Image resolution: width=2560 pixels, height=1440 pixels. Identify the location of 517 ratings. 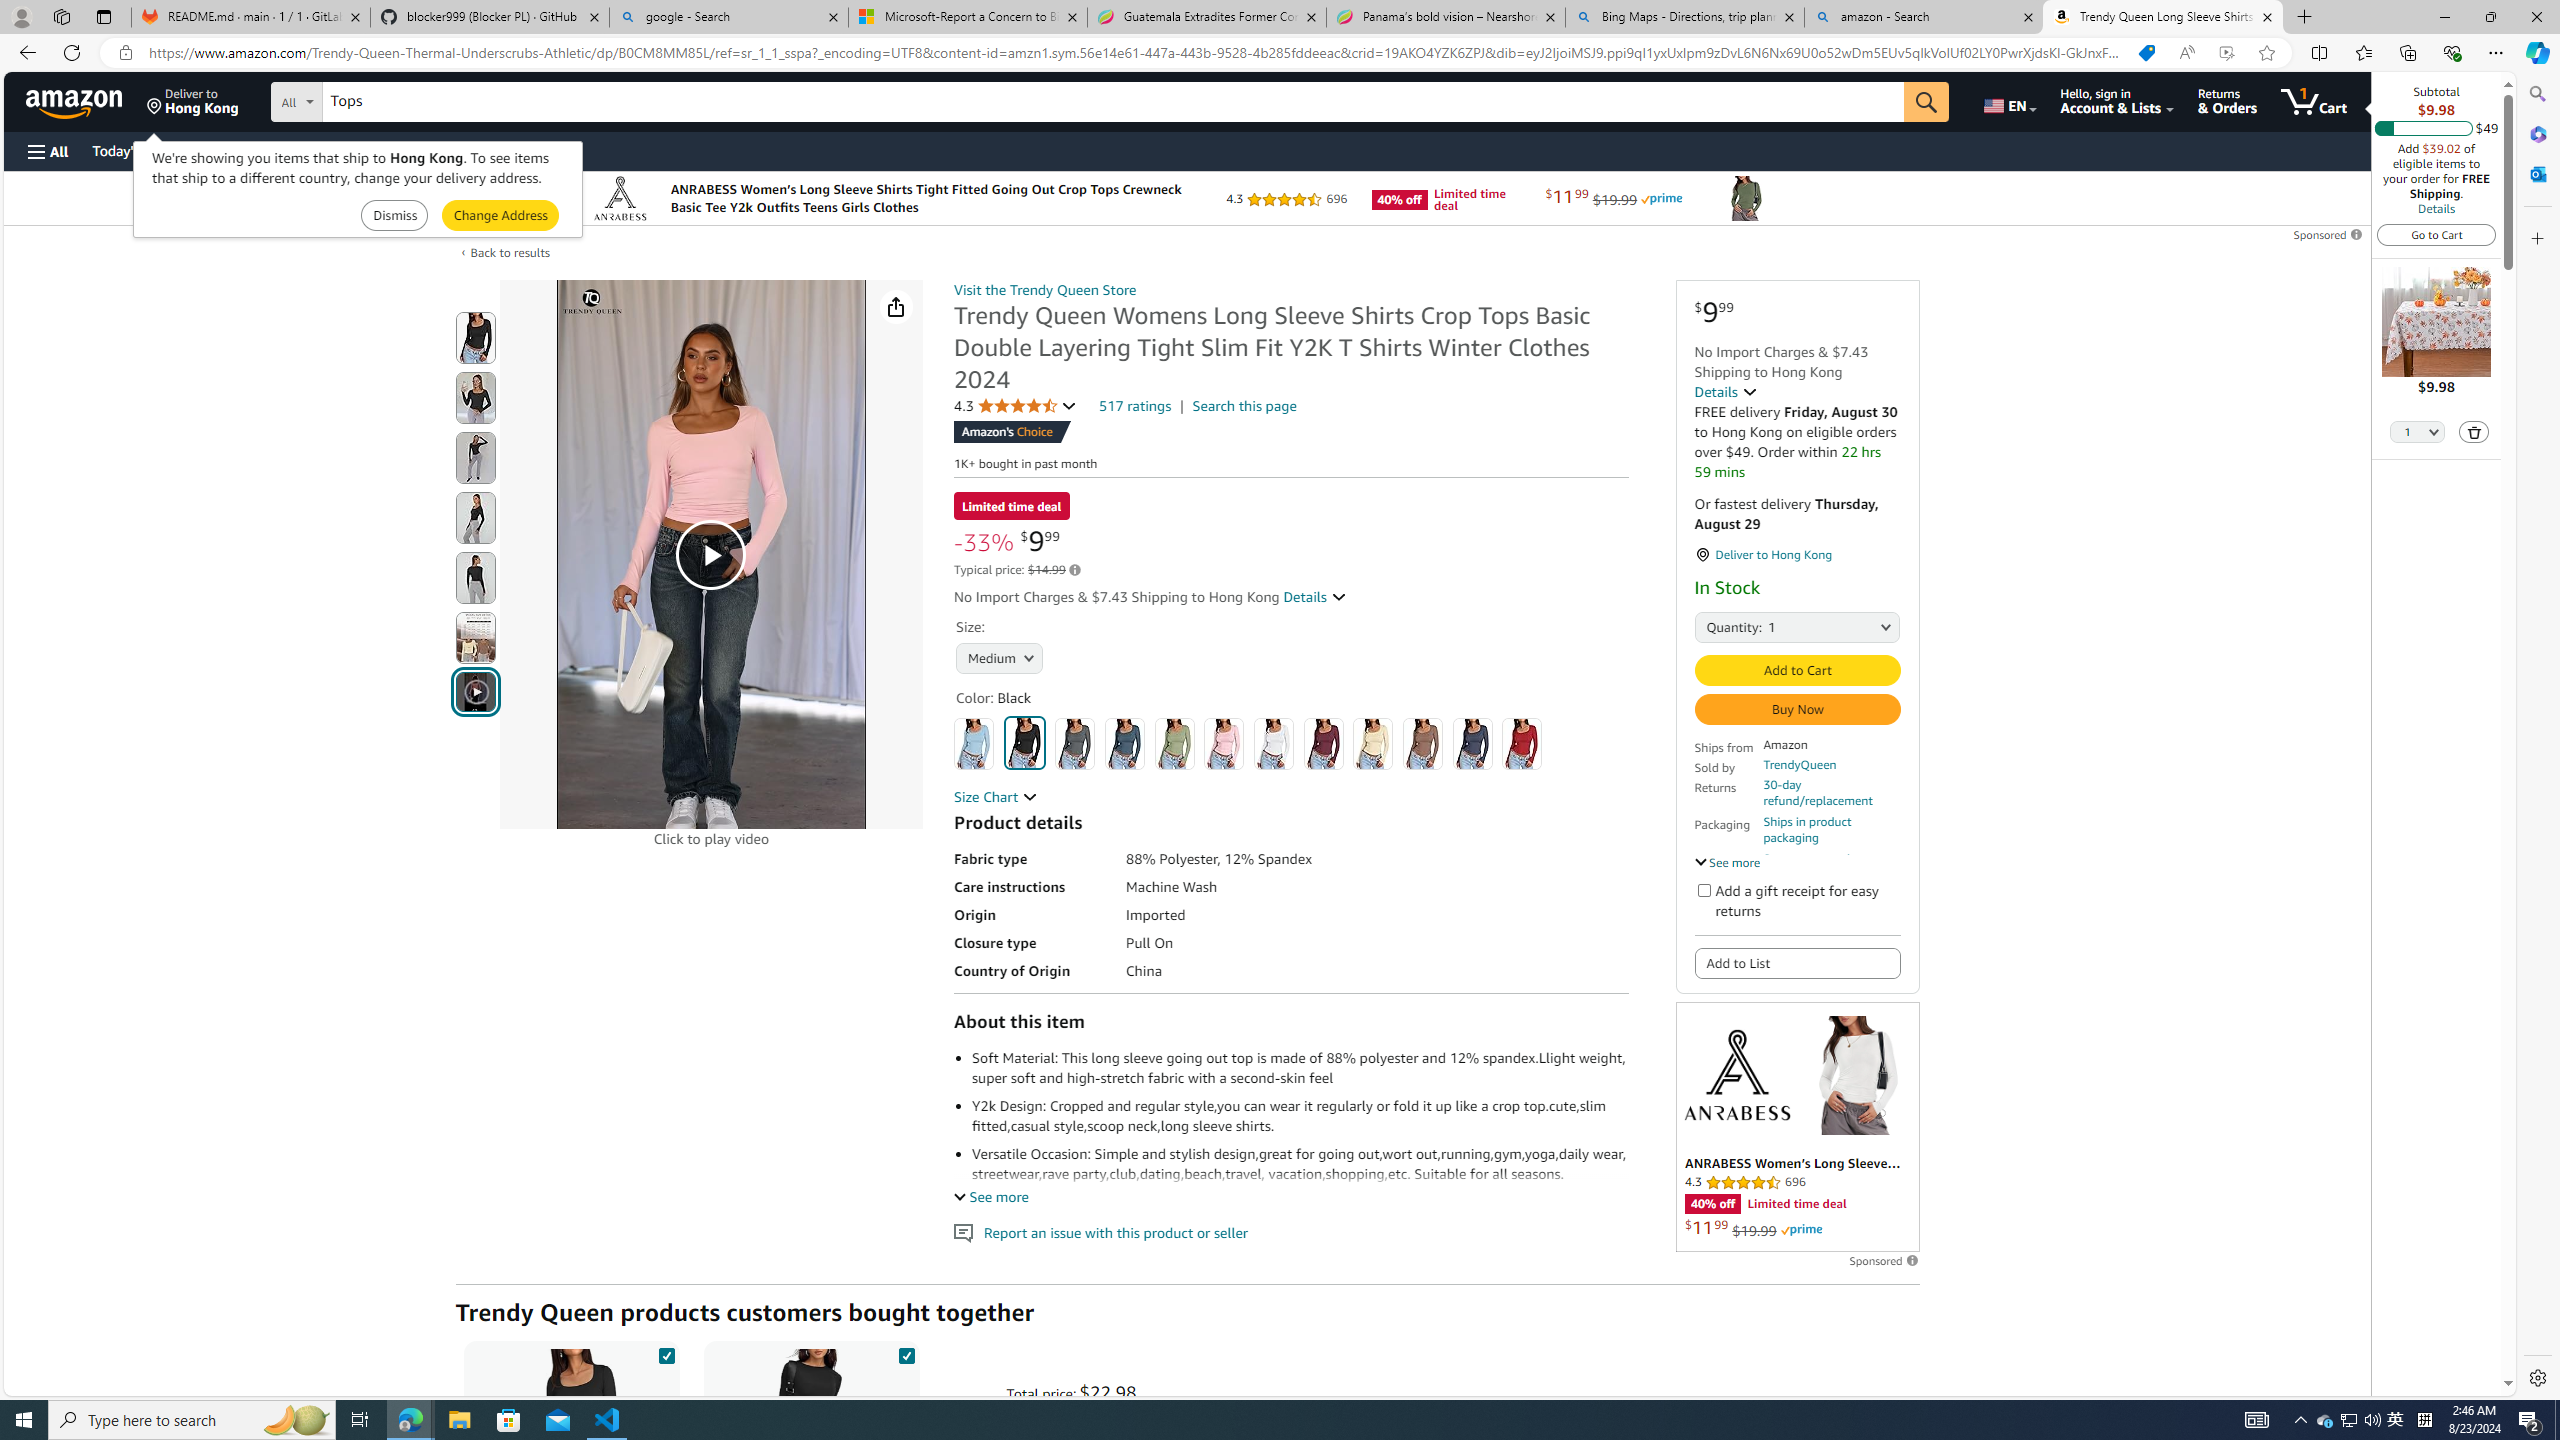
(1135, 406).